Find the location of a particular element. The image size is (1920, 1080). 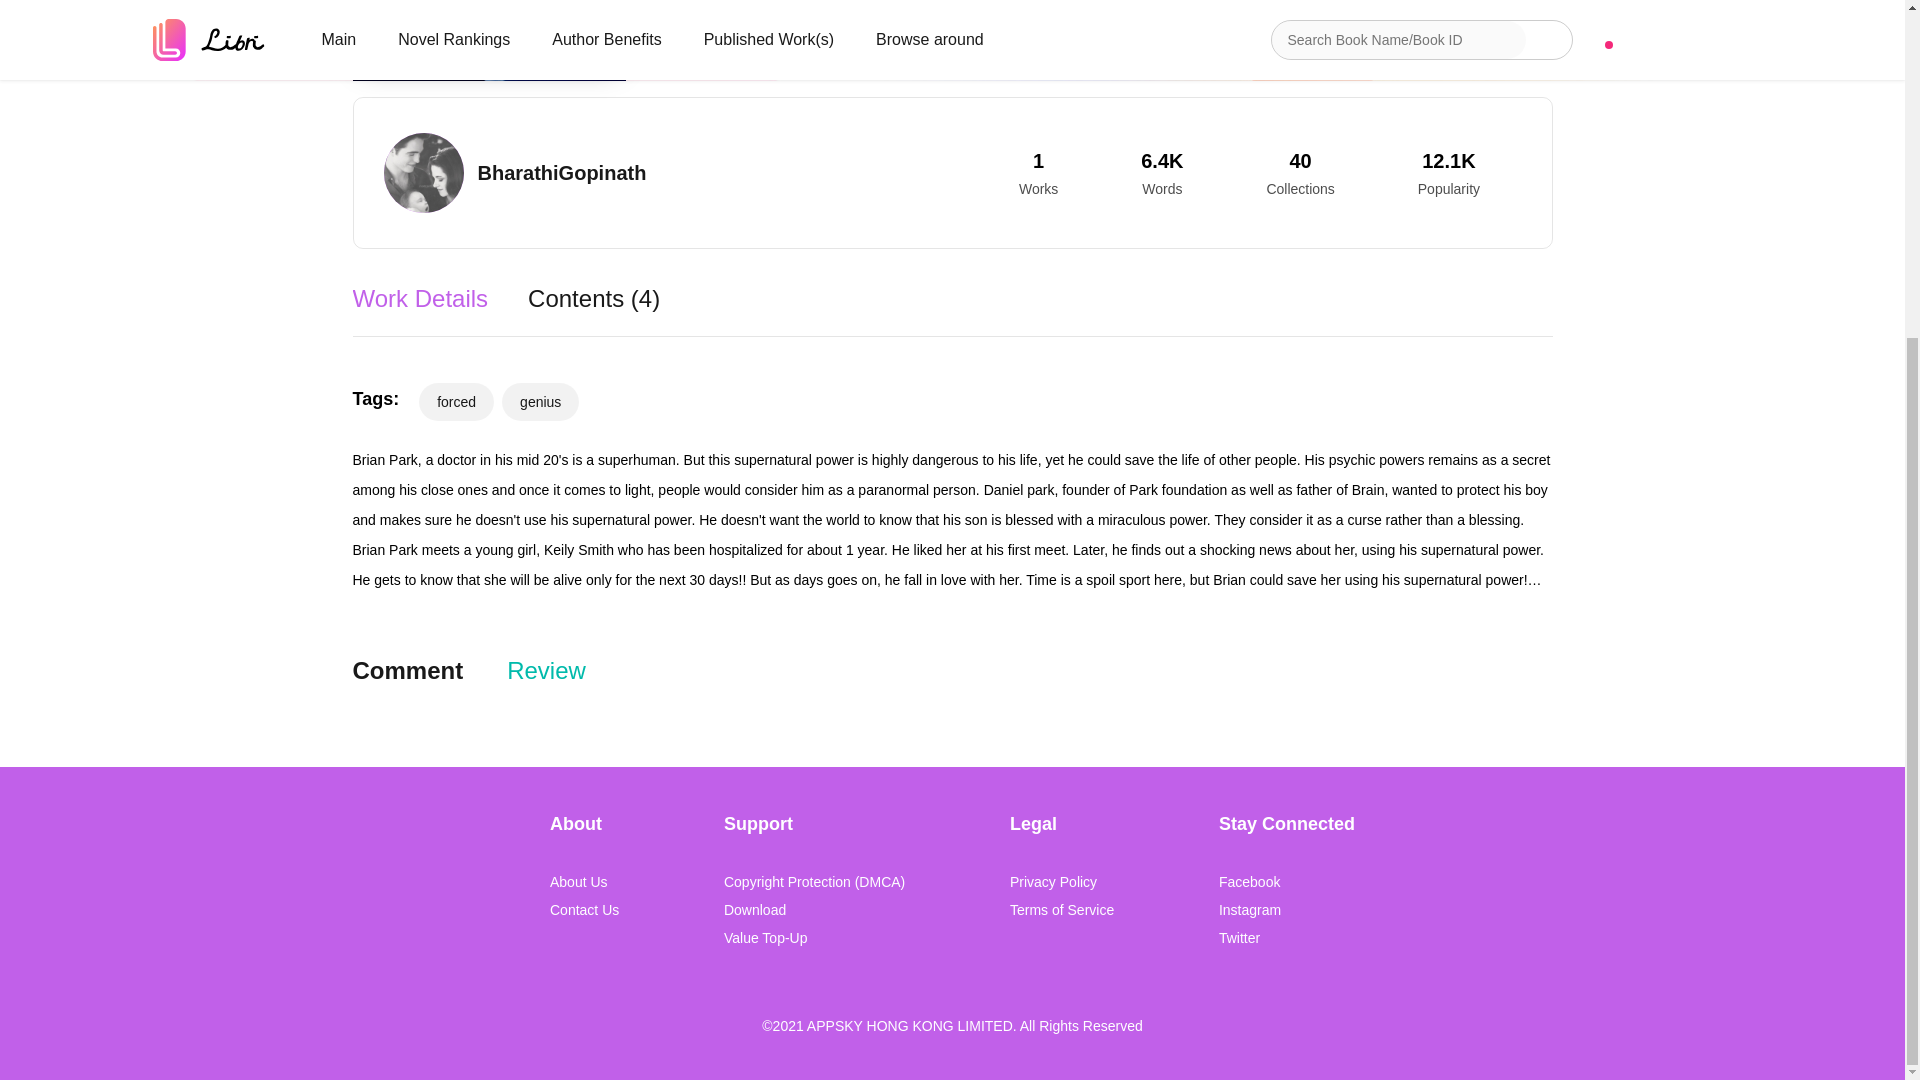

Add to Library is located at coordinates (1040, 32).